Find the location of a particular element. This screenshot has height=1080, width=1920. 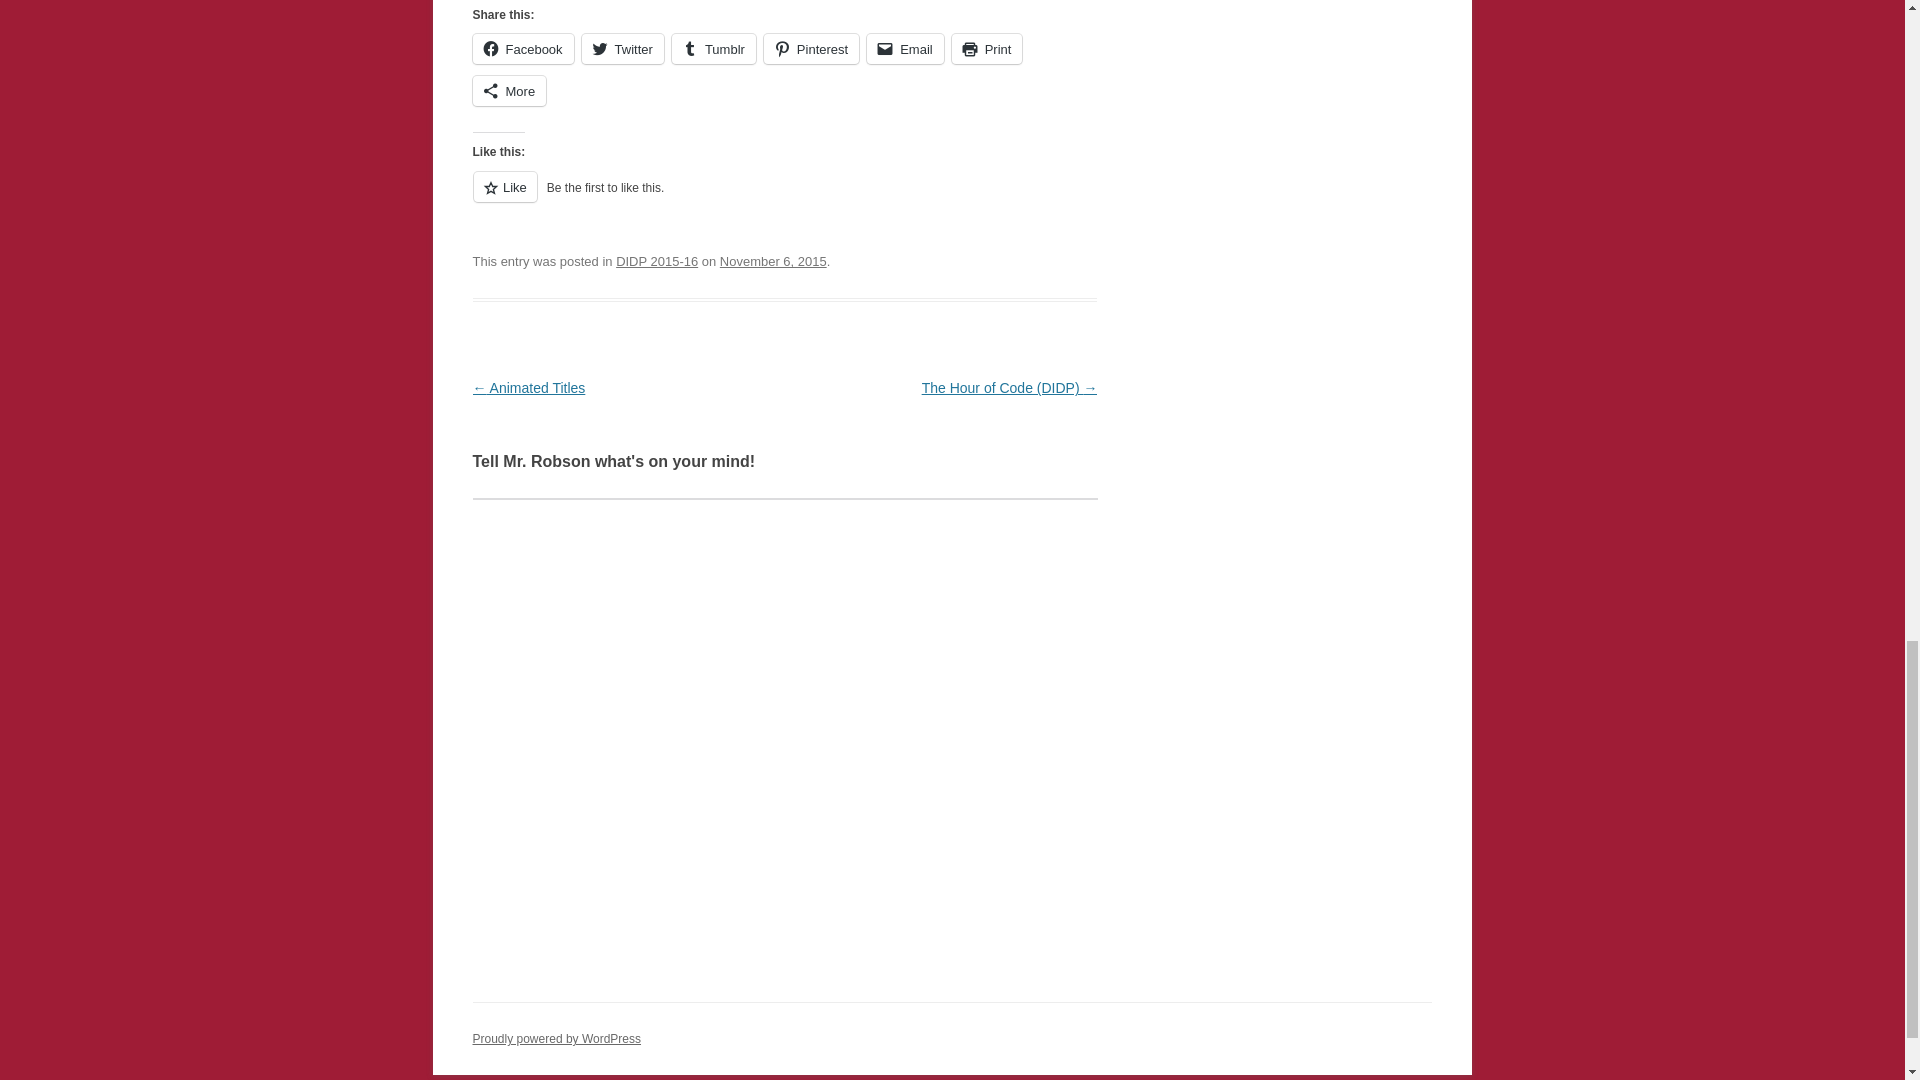

Tumblr is located at coordinates (714, 48).